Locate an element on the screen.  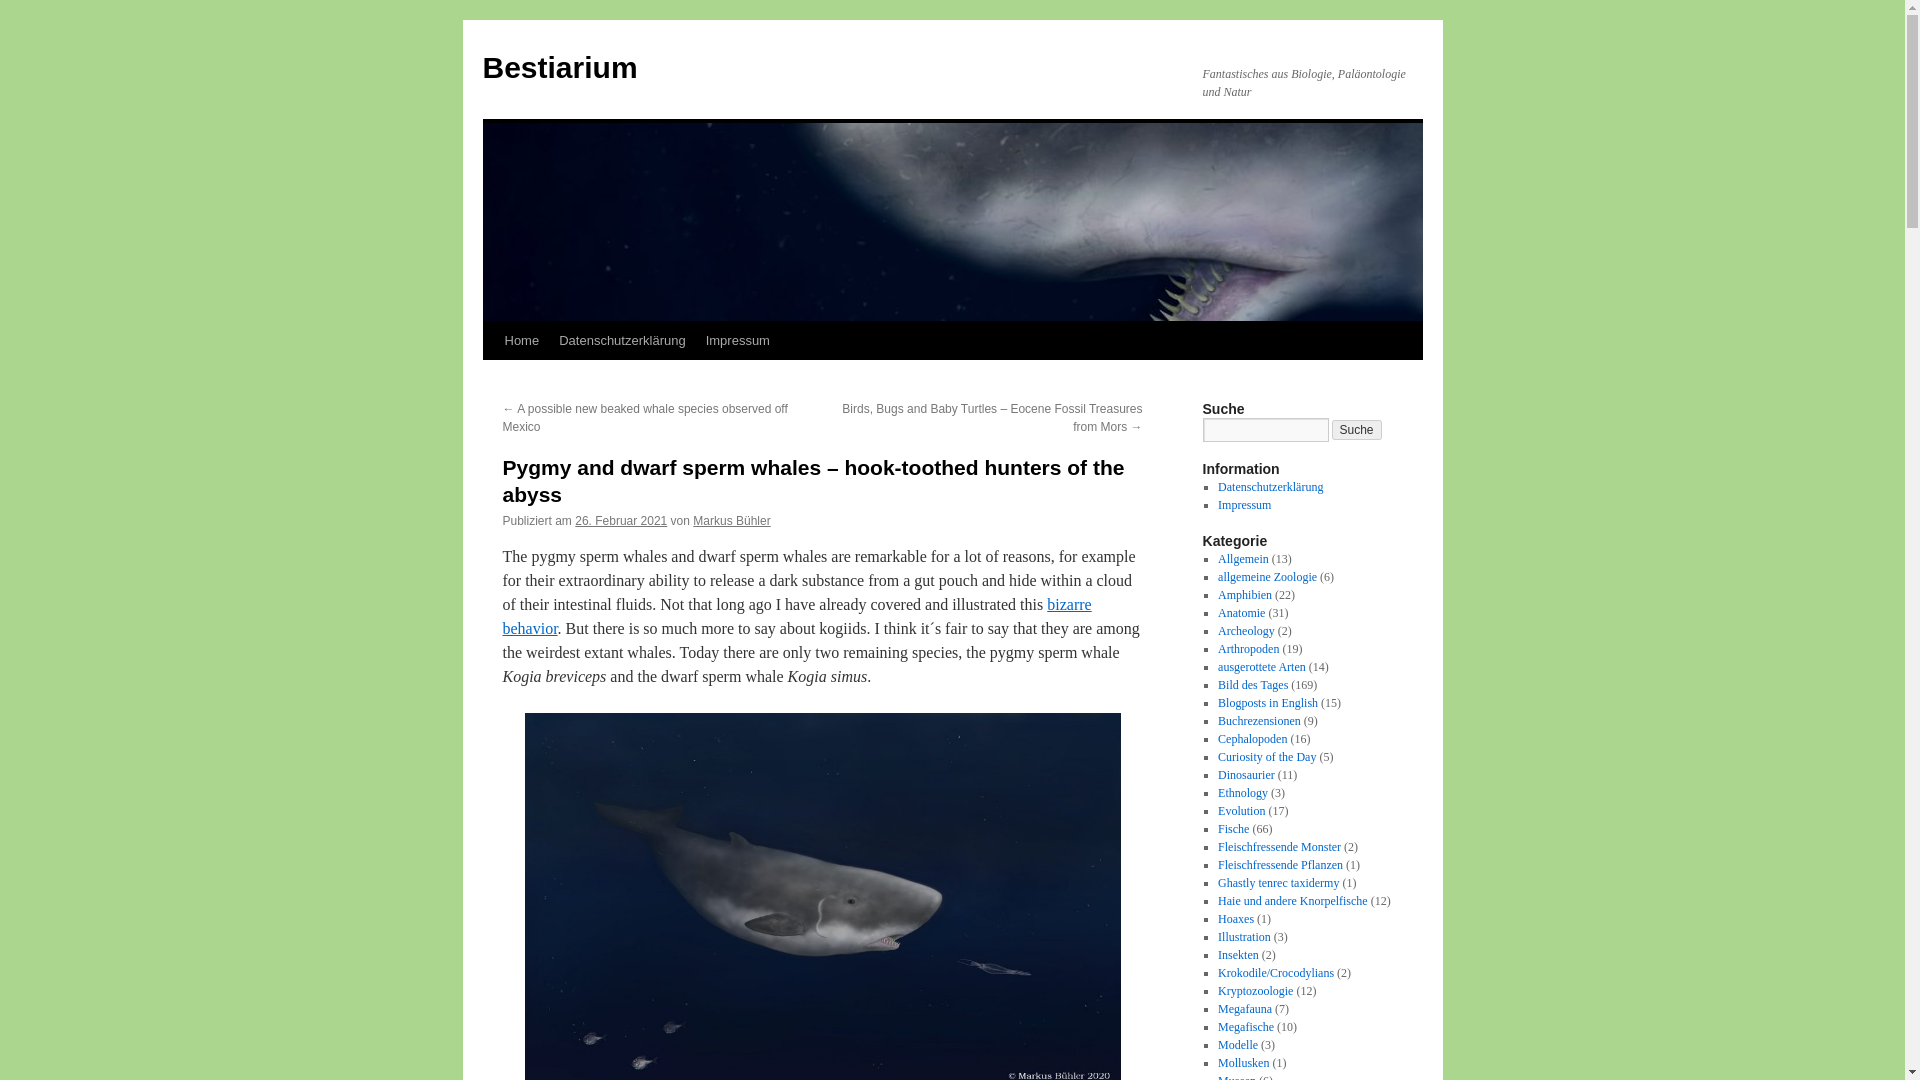
Amphibien is located at coordinates (1244, 594).